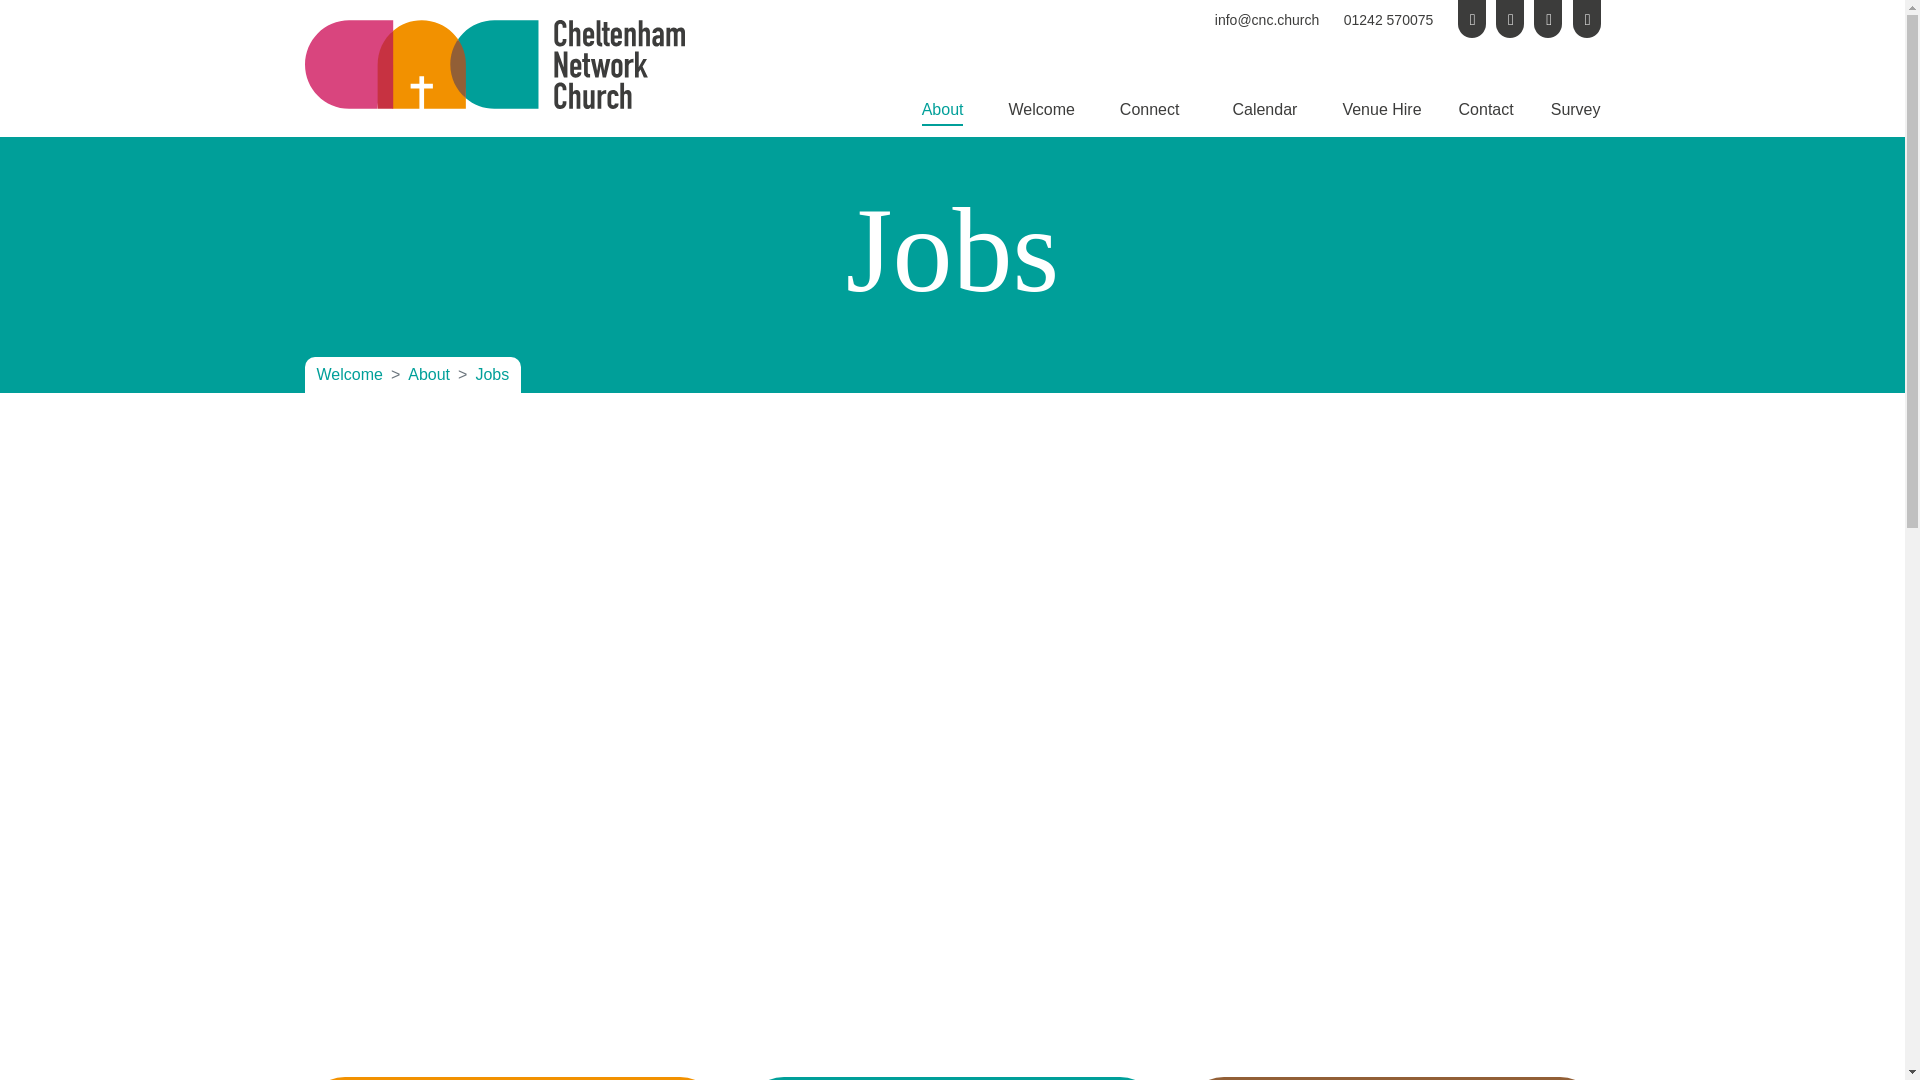 The width and height of the screenshot is (1920, 1080). Describe the element at coordinates (1389, 20) in the screenshot. I see `01242 570075` at that location.